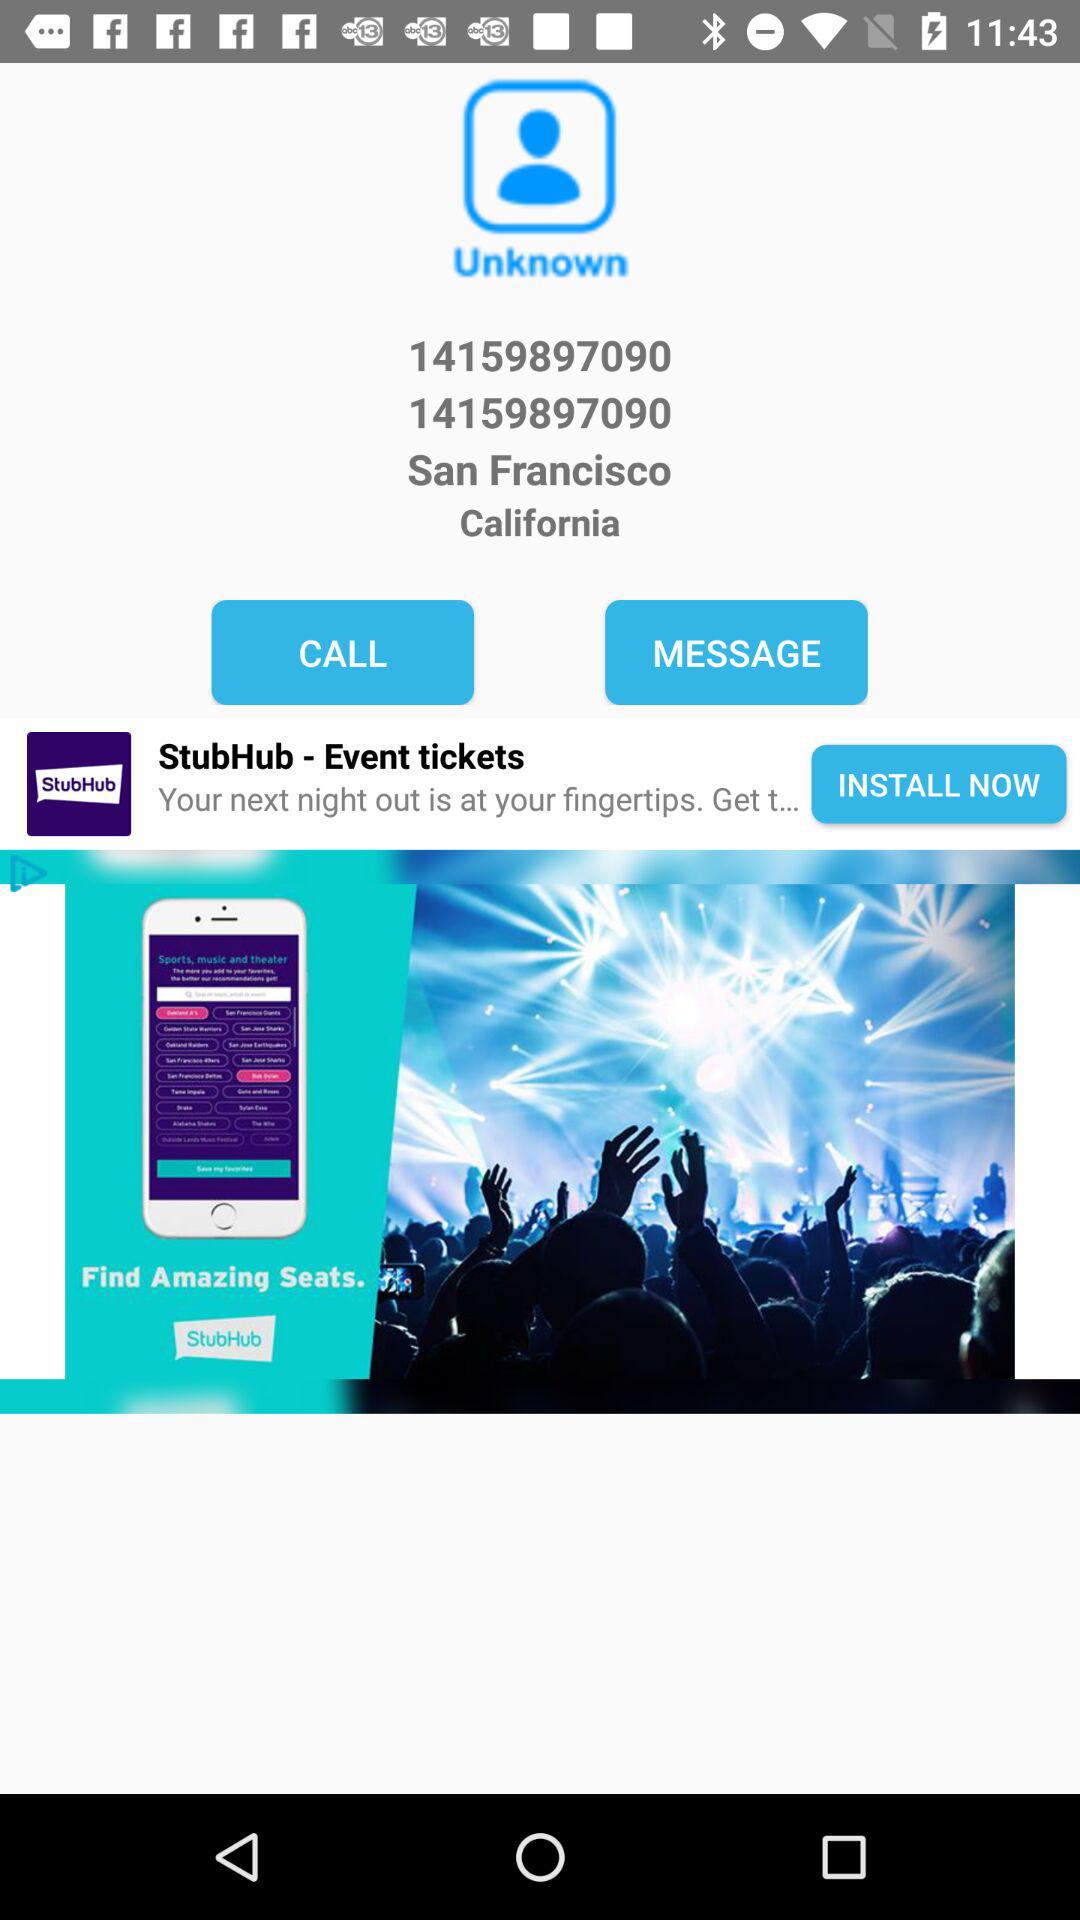 The image size is (1080, 1920). What do you see at coordinates (736, 652) in the screenshot?
I see `open the message item` at bounding box center [736, 652].